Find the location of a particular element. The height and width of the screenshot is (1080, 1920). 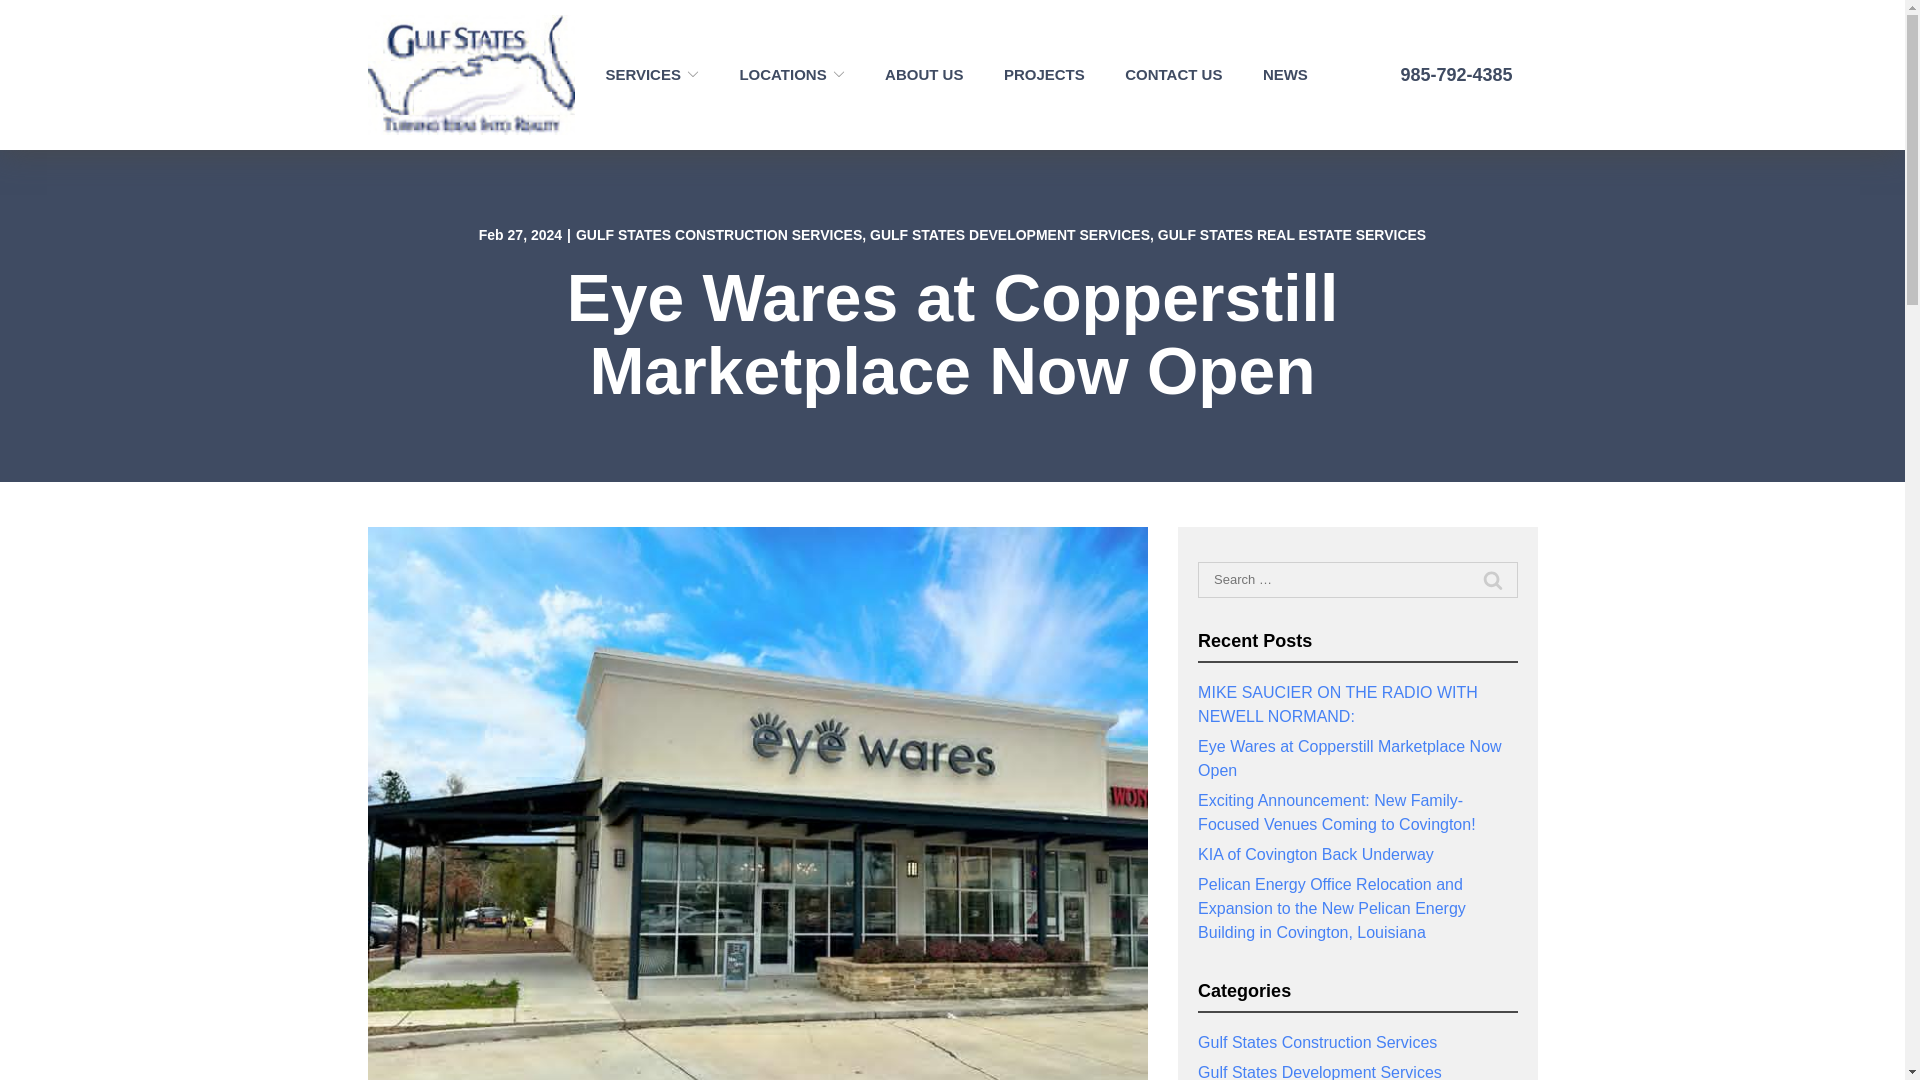

GULF STATES DEVELOPMENT SERVICES is located at coordinates (1010, 234).